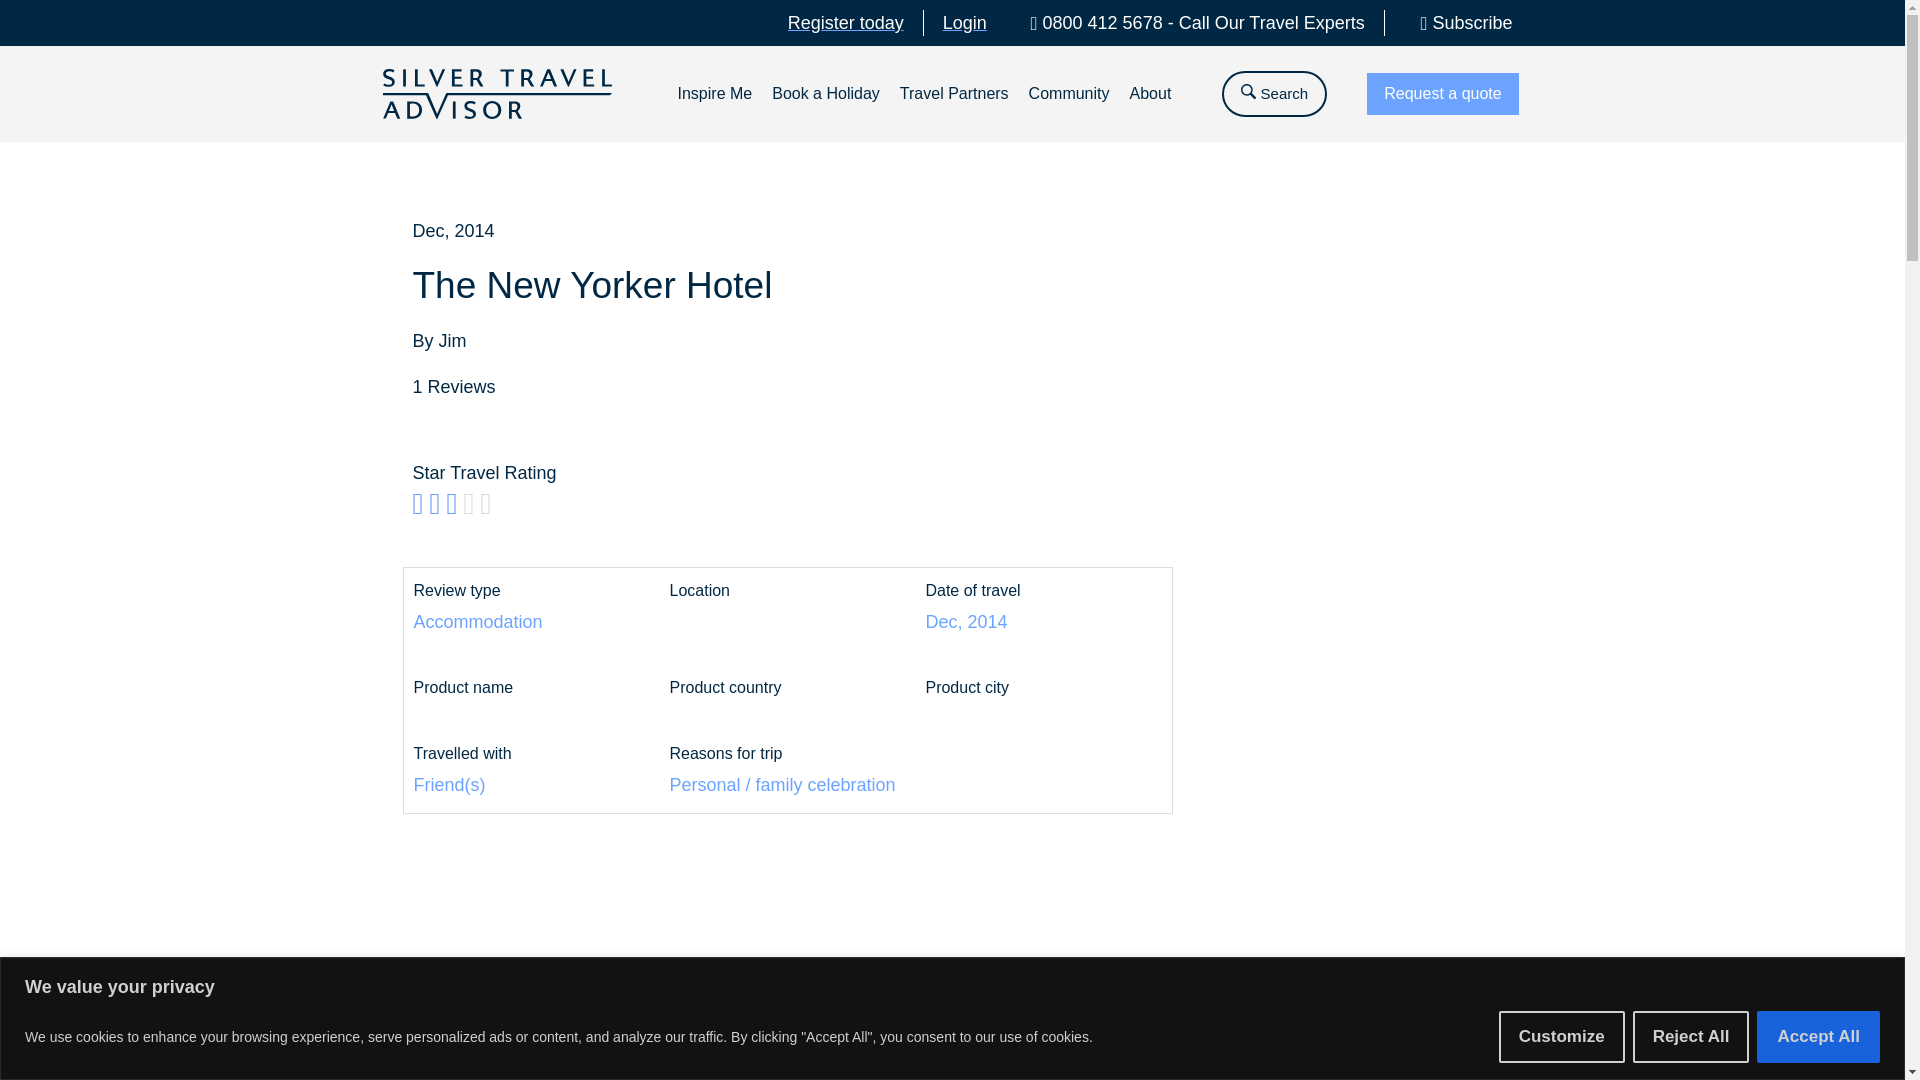 This screenshot has height=1080, width=1920. I want to click on Register today, so click(846, 22).